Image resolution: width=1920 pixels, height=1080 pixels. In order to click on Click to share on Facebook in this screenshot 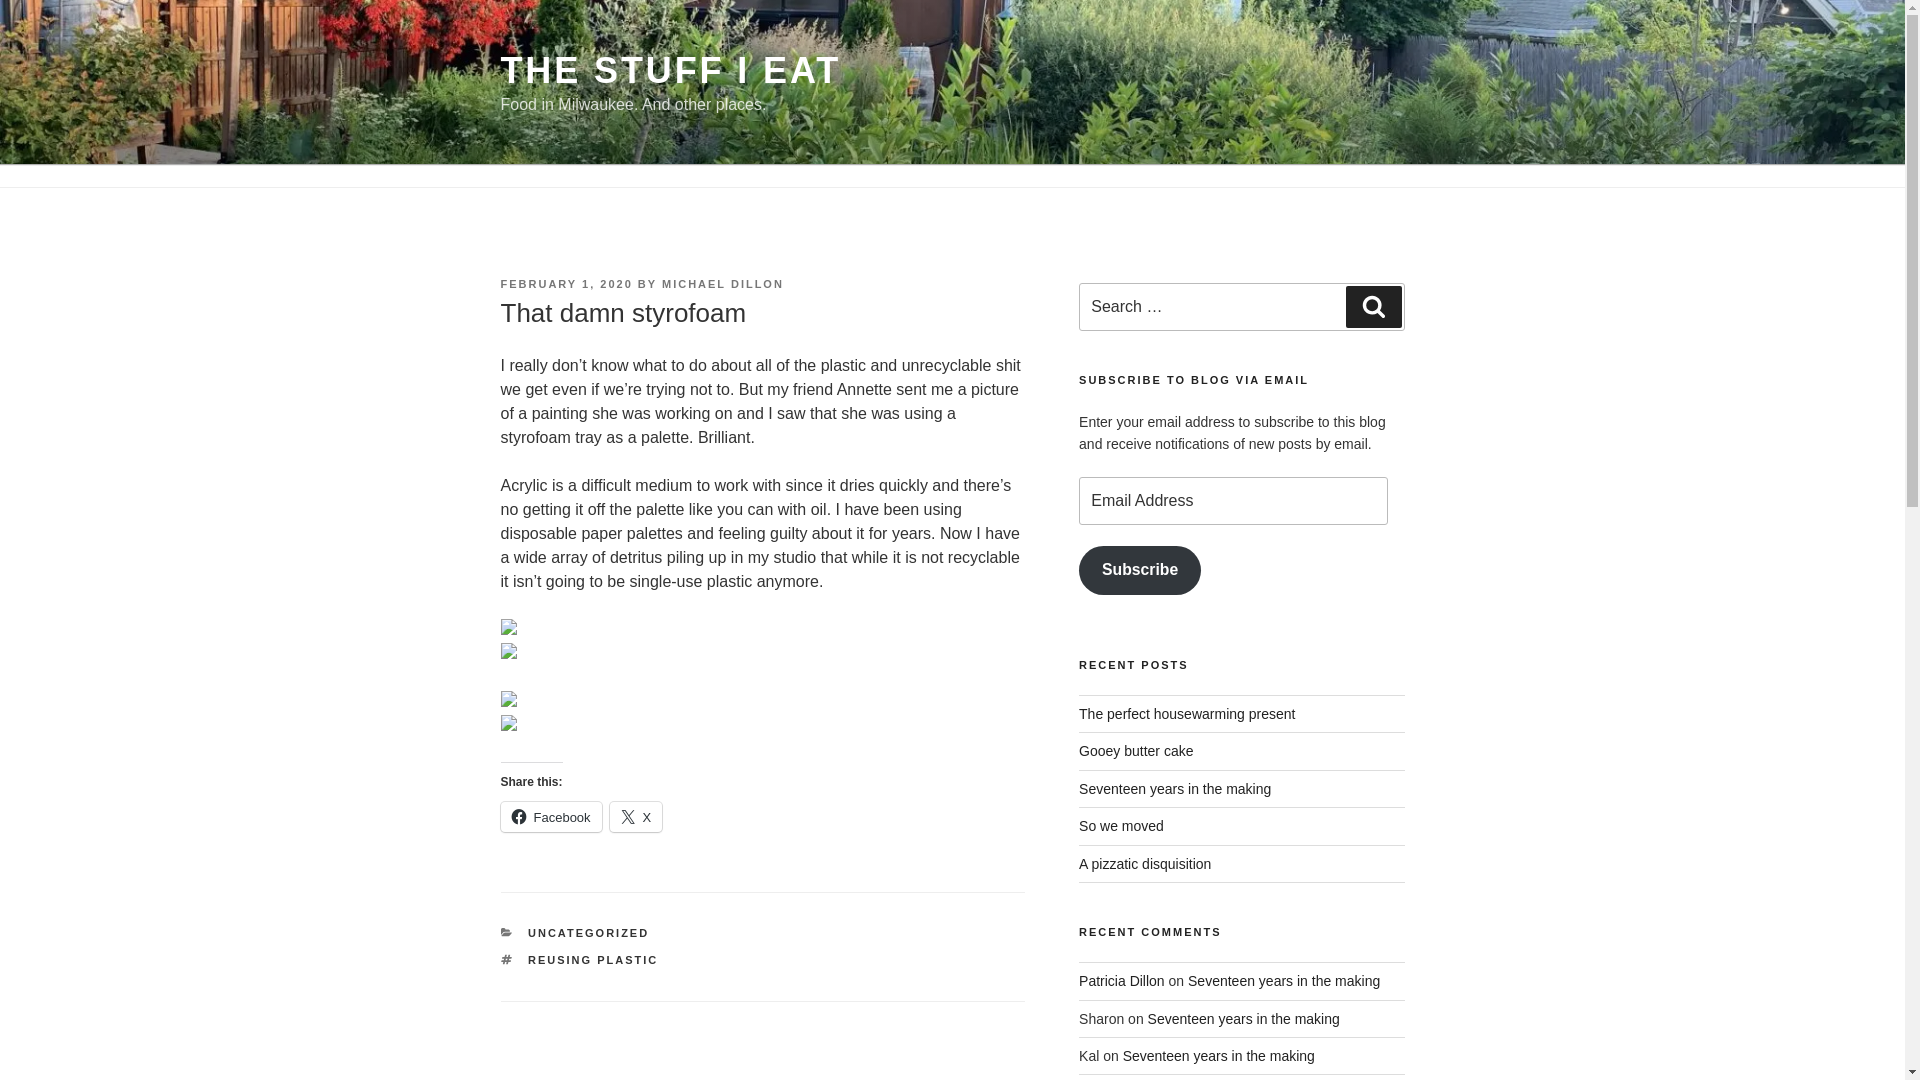, I will do `click(550, 816)`.